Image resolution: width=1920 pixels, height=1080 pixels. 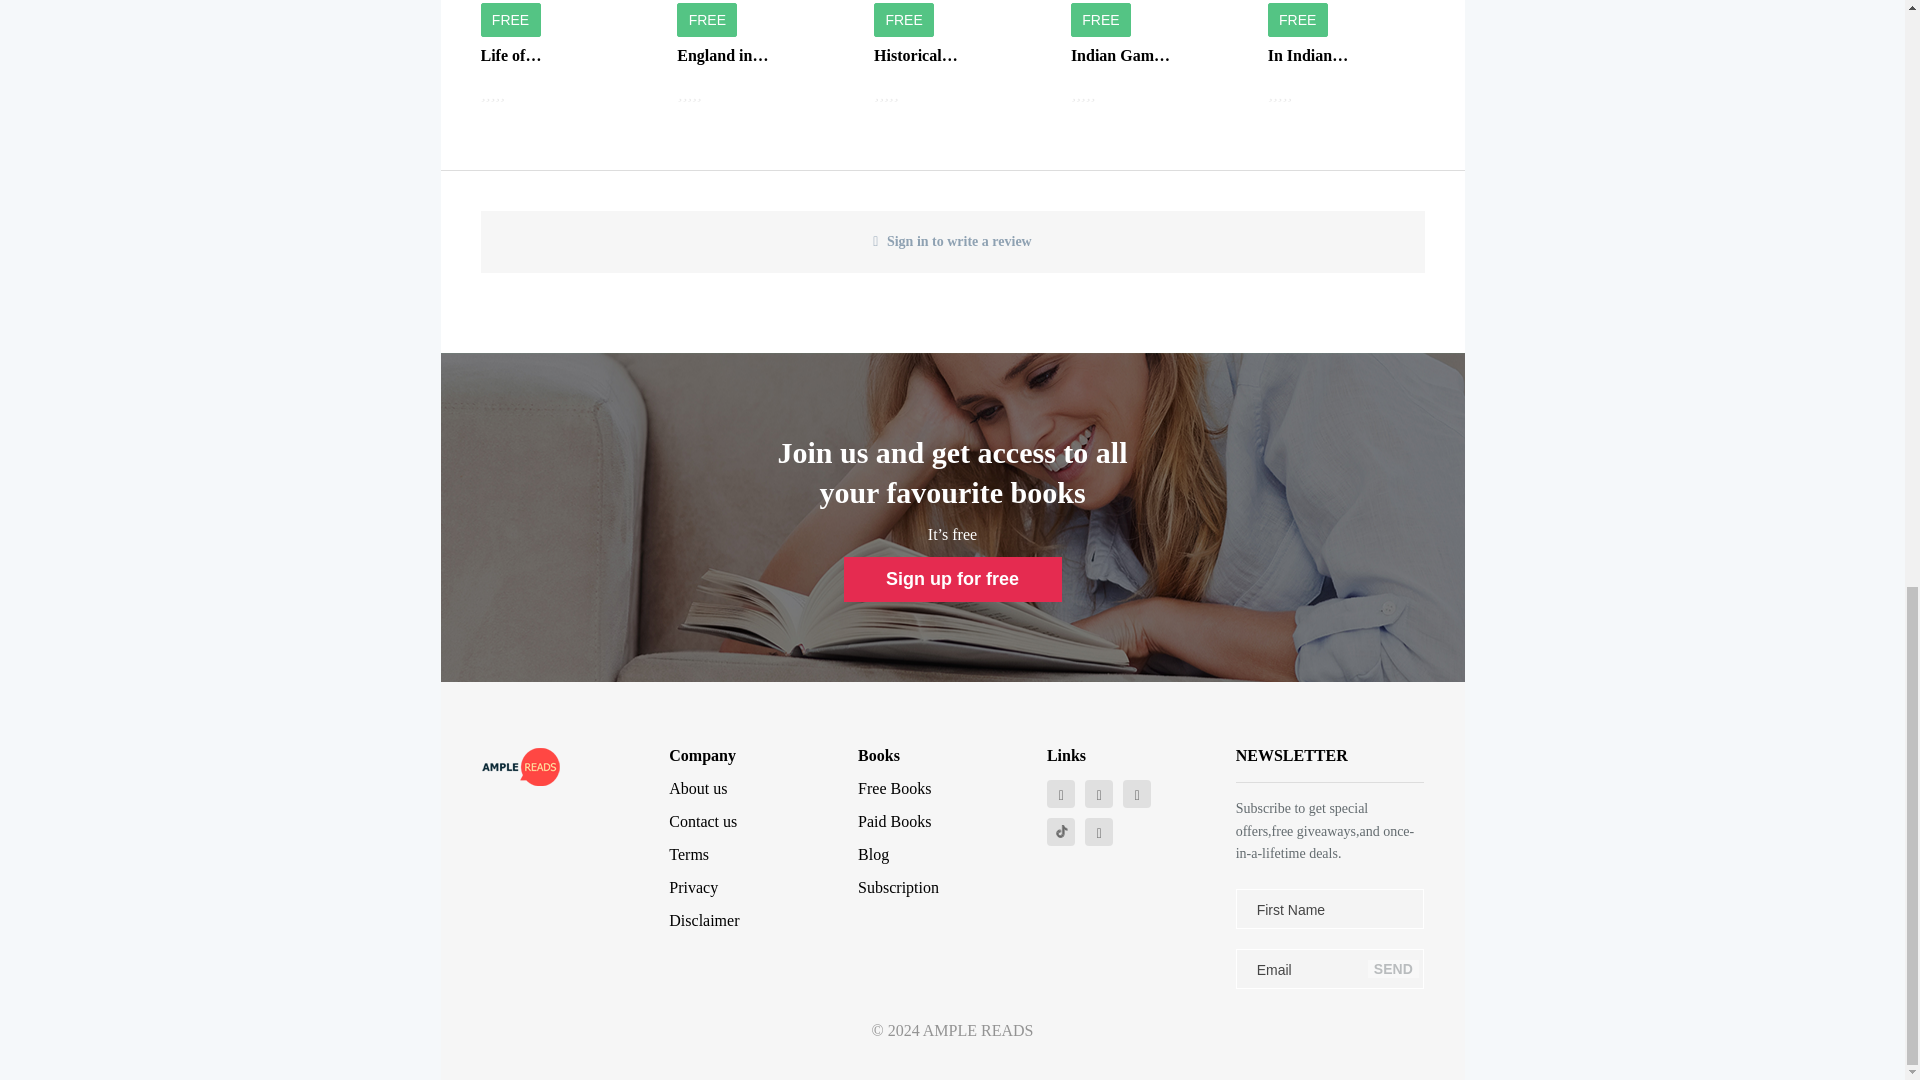 I want to click on Created with Fabric.js 1.7.22, so click(x=1062, y=832).